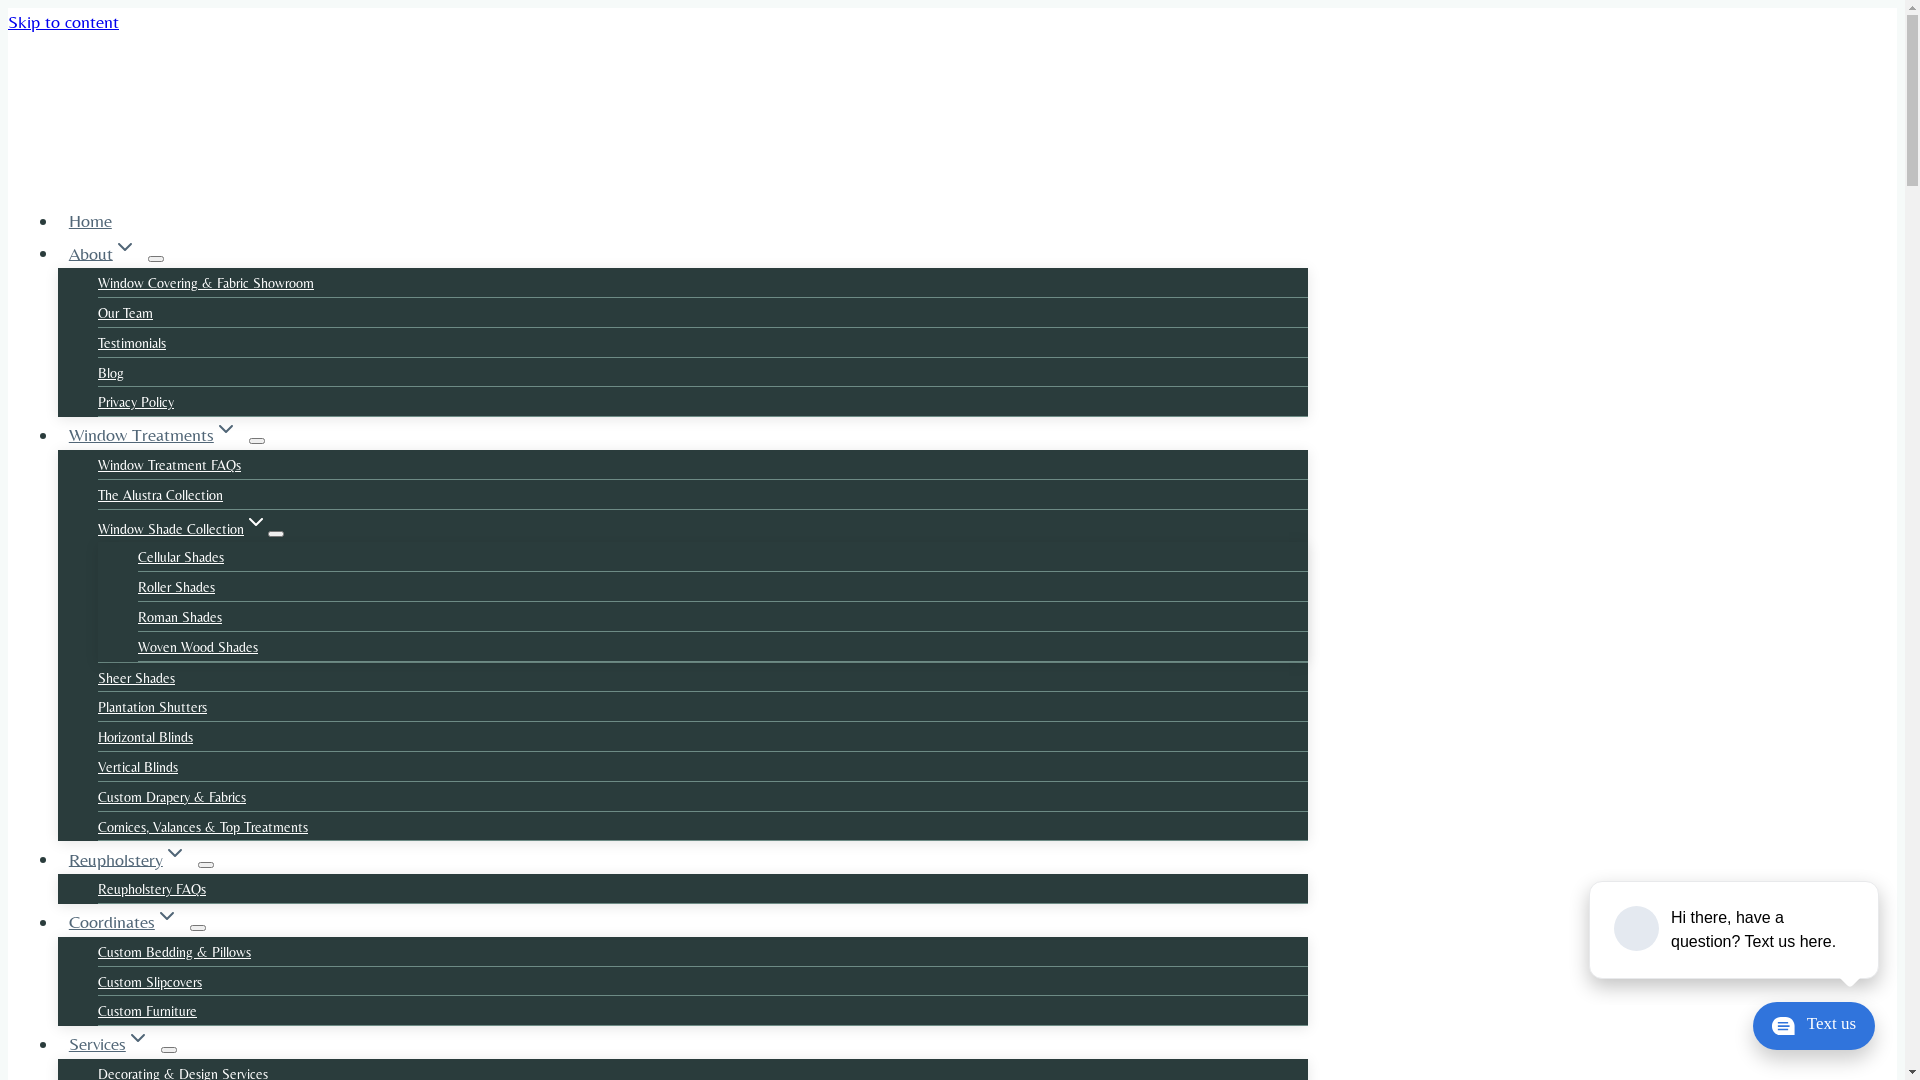 The height and width of the screenshot is (1080, 1920). What do you see at coordinates (136, 678) in the screenshot?
I see `Sheer Shades` at bounding box center [136, 678].